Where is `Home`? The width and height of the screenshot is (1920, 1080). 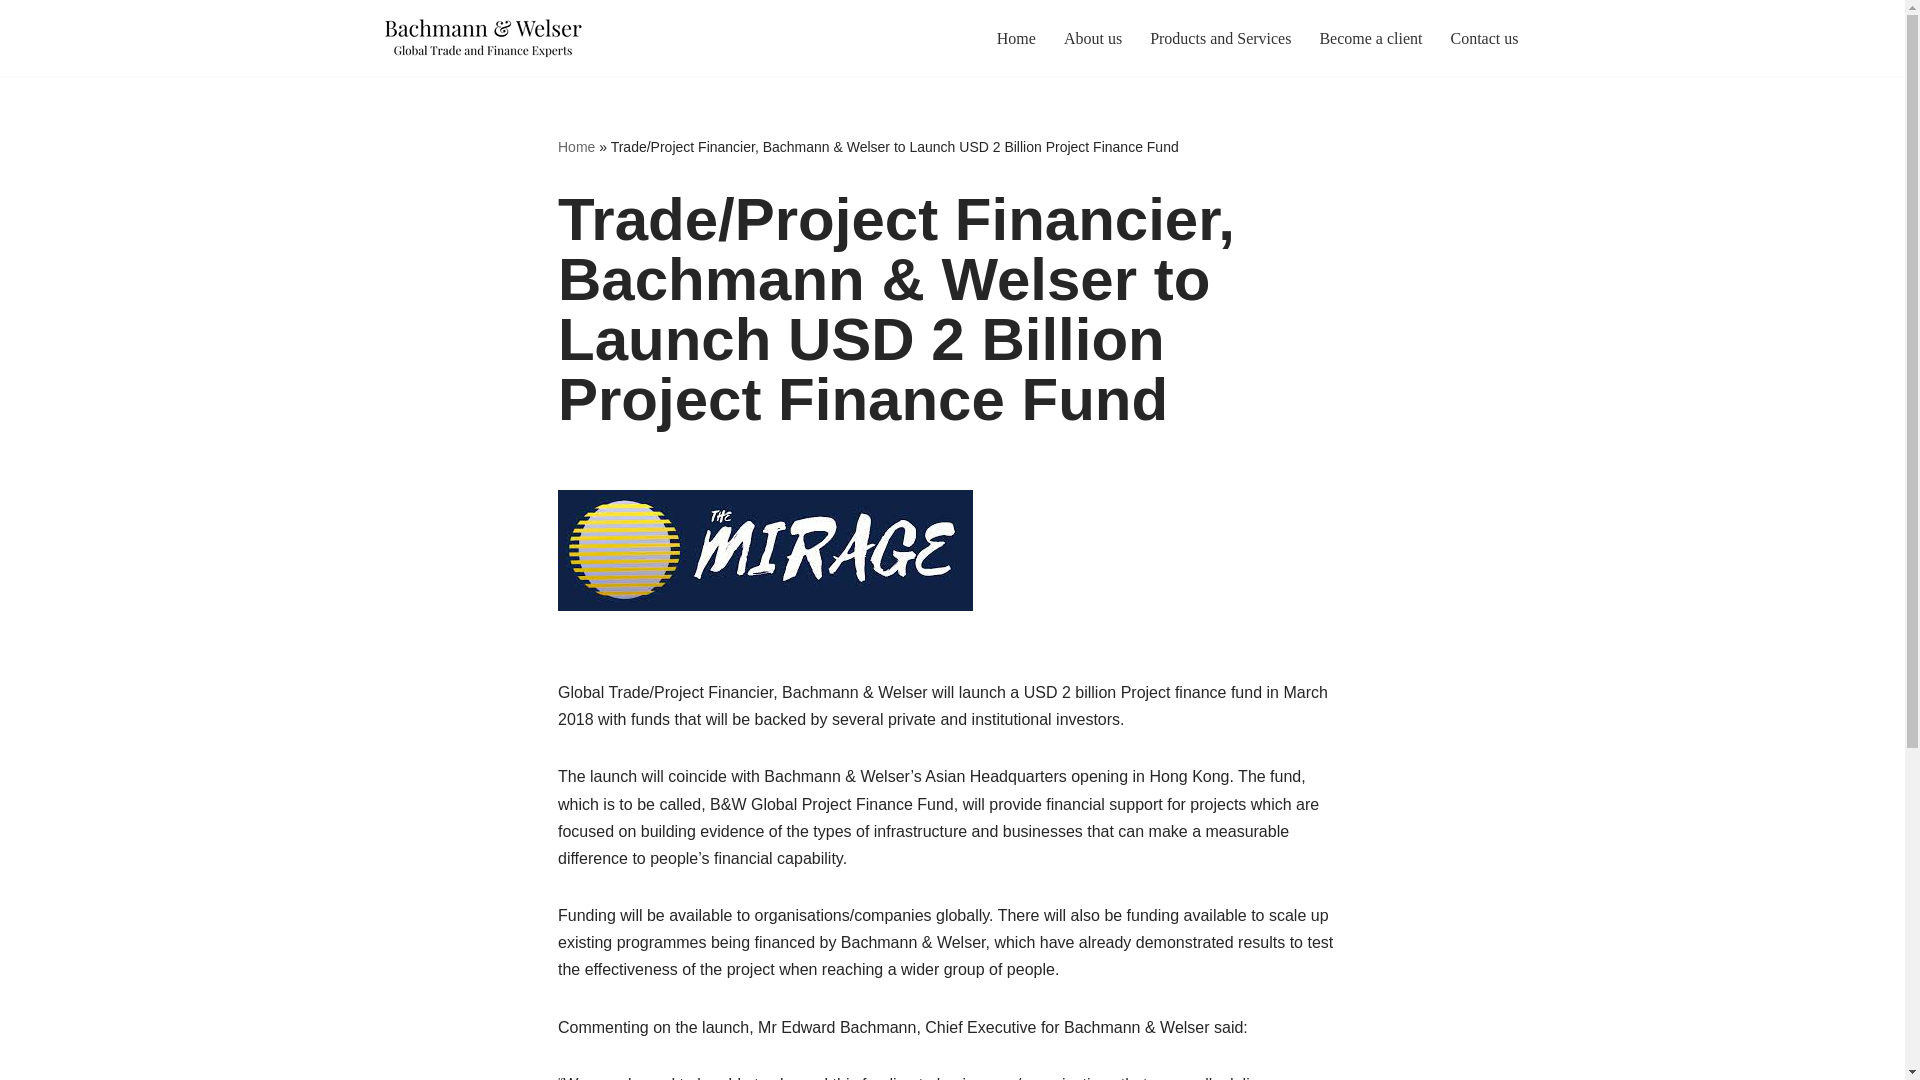
Home is located at coordinates (1016, 38).